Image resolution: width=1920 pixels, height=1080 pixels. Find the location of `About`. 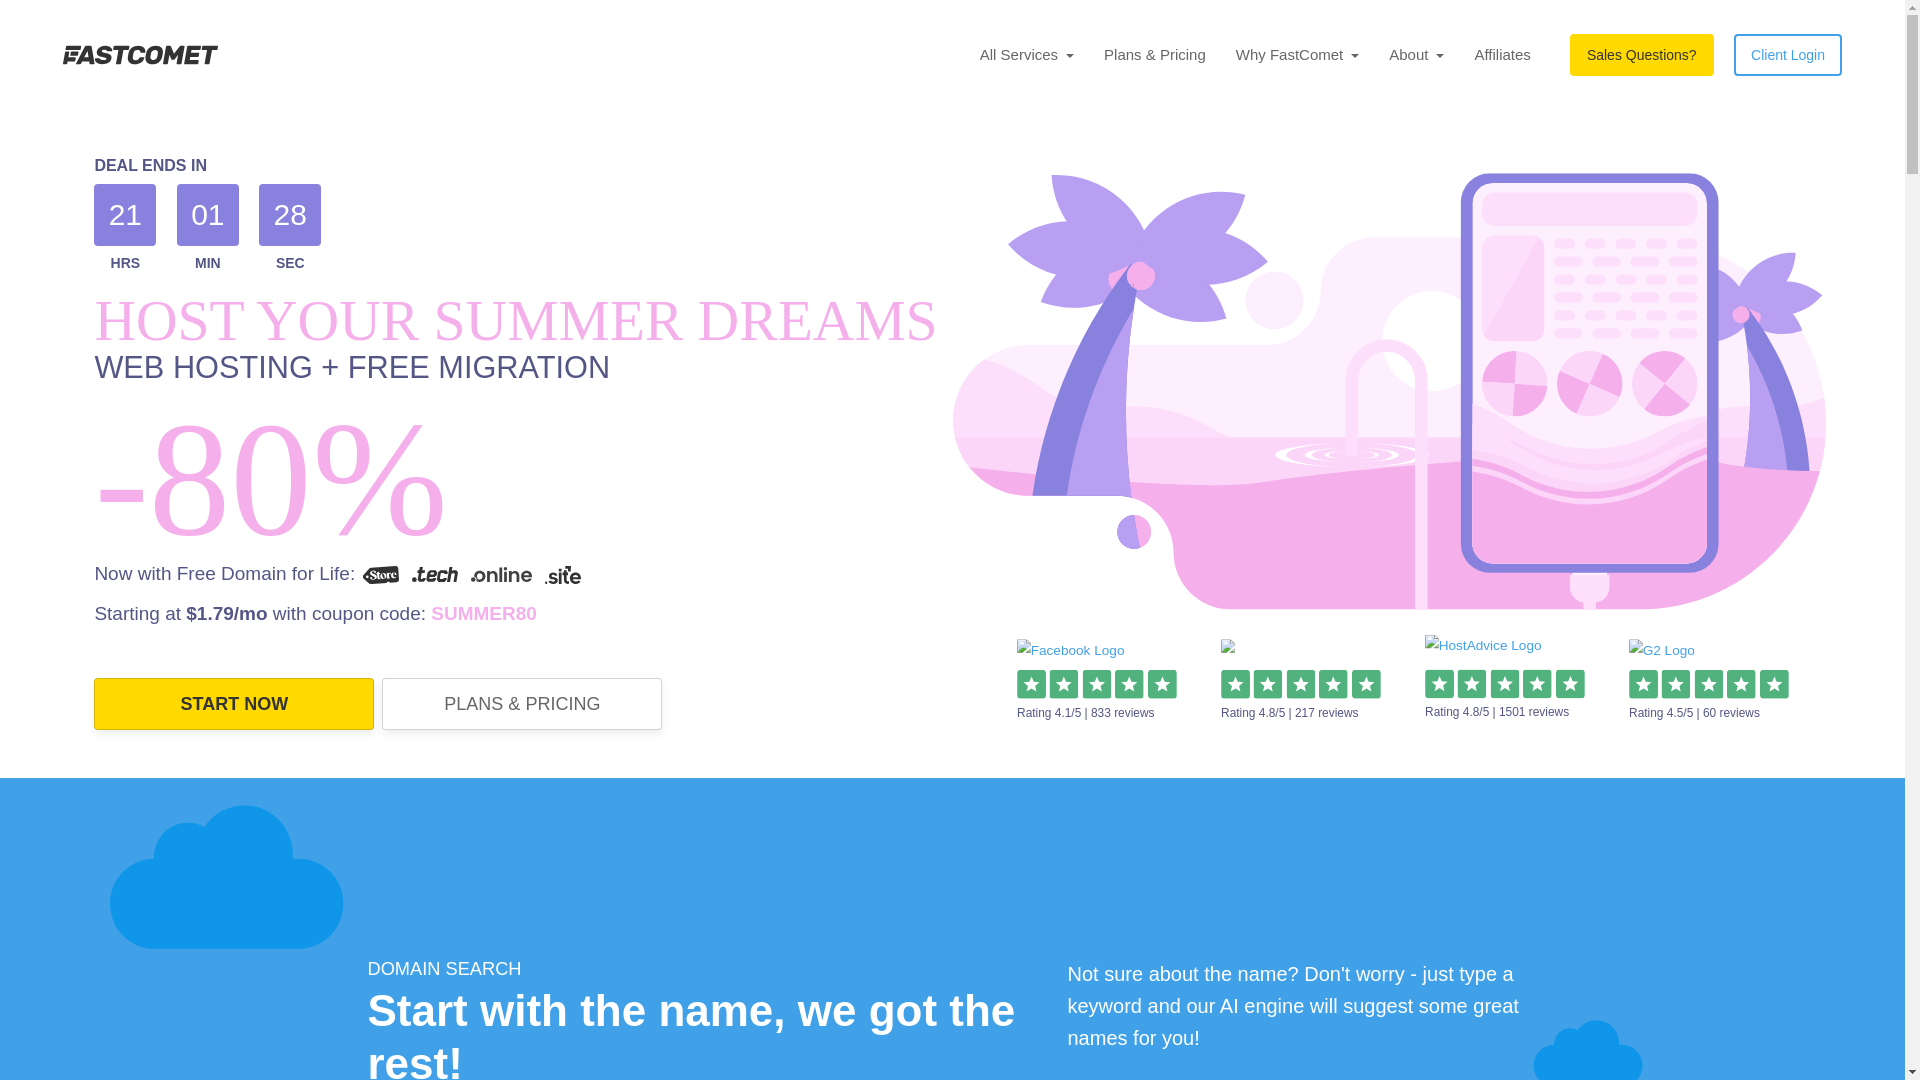

About is located at coordinates (1416, 54).